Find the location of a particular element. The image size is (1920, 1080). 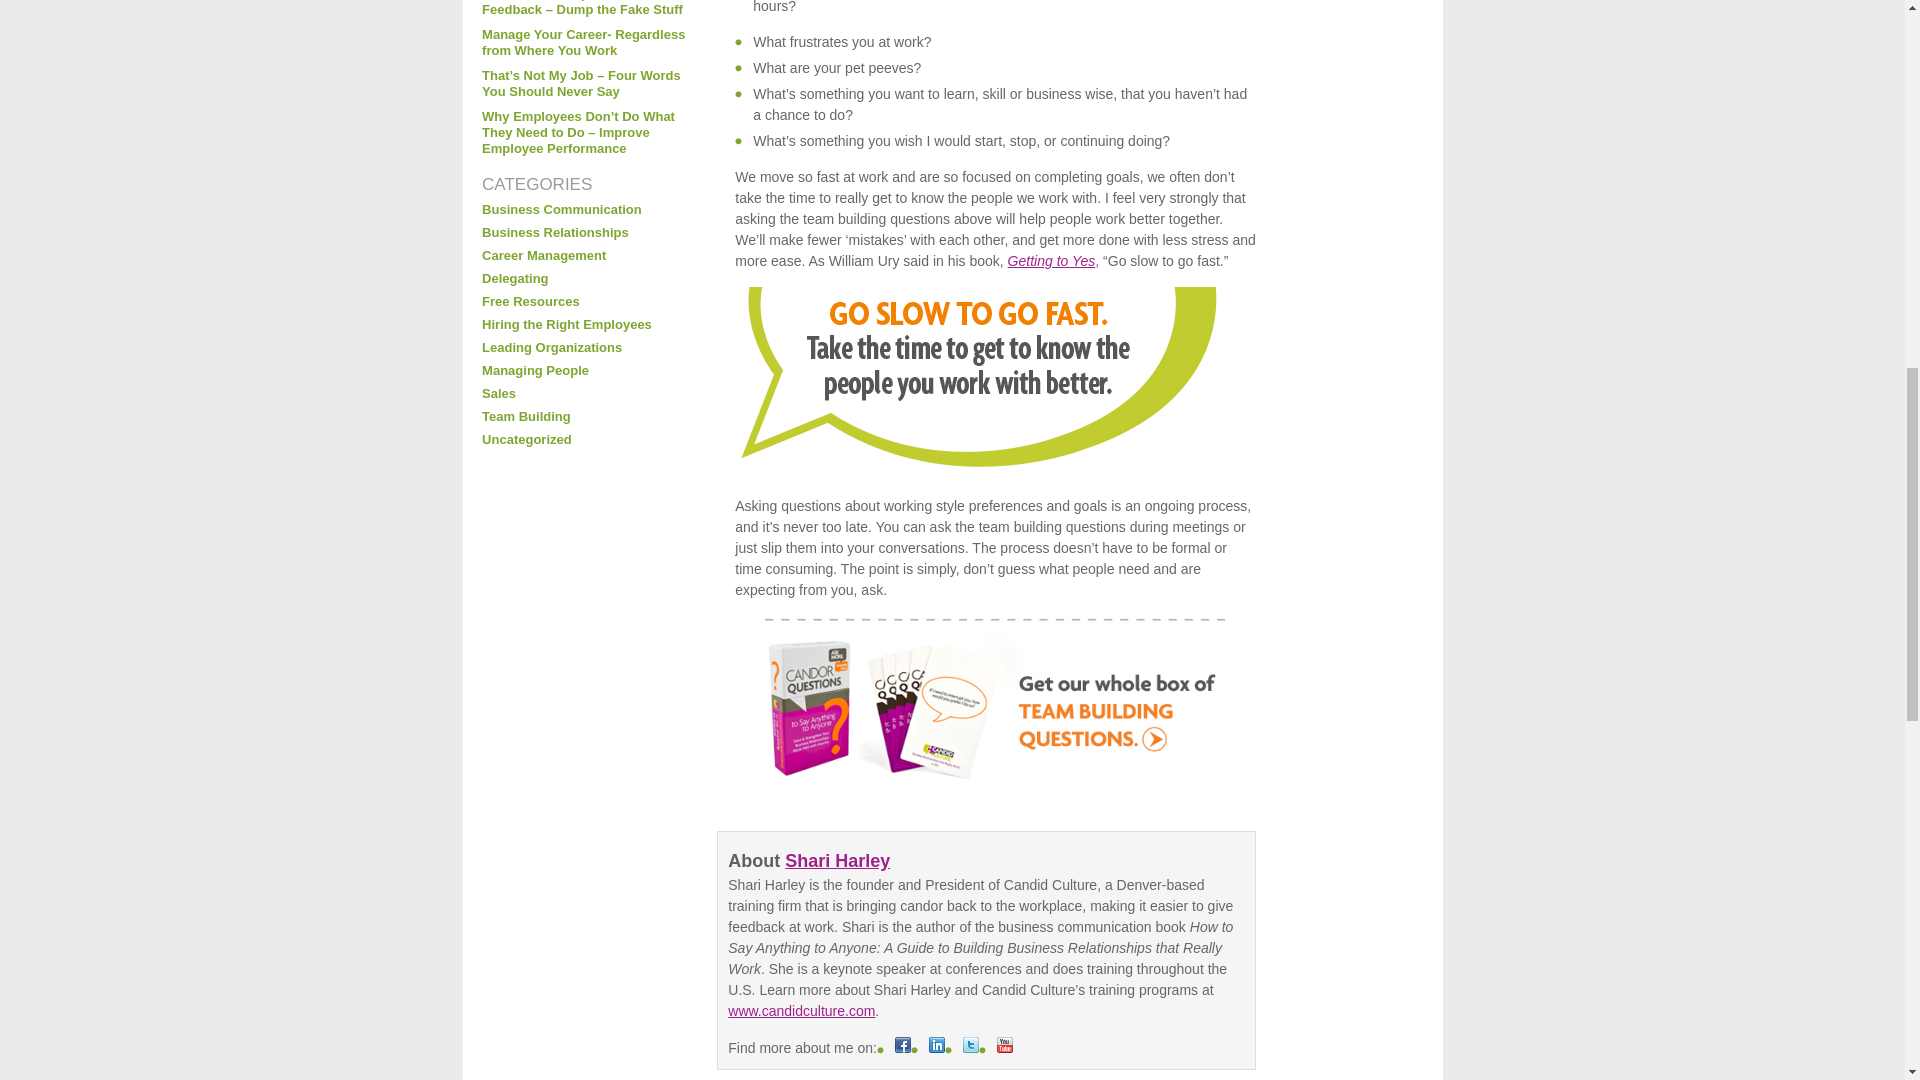

Follow me on Linkedin is located at coordinates (936, 1048).